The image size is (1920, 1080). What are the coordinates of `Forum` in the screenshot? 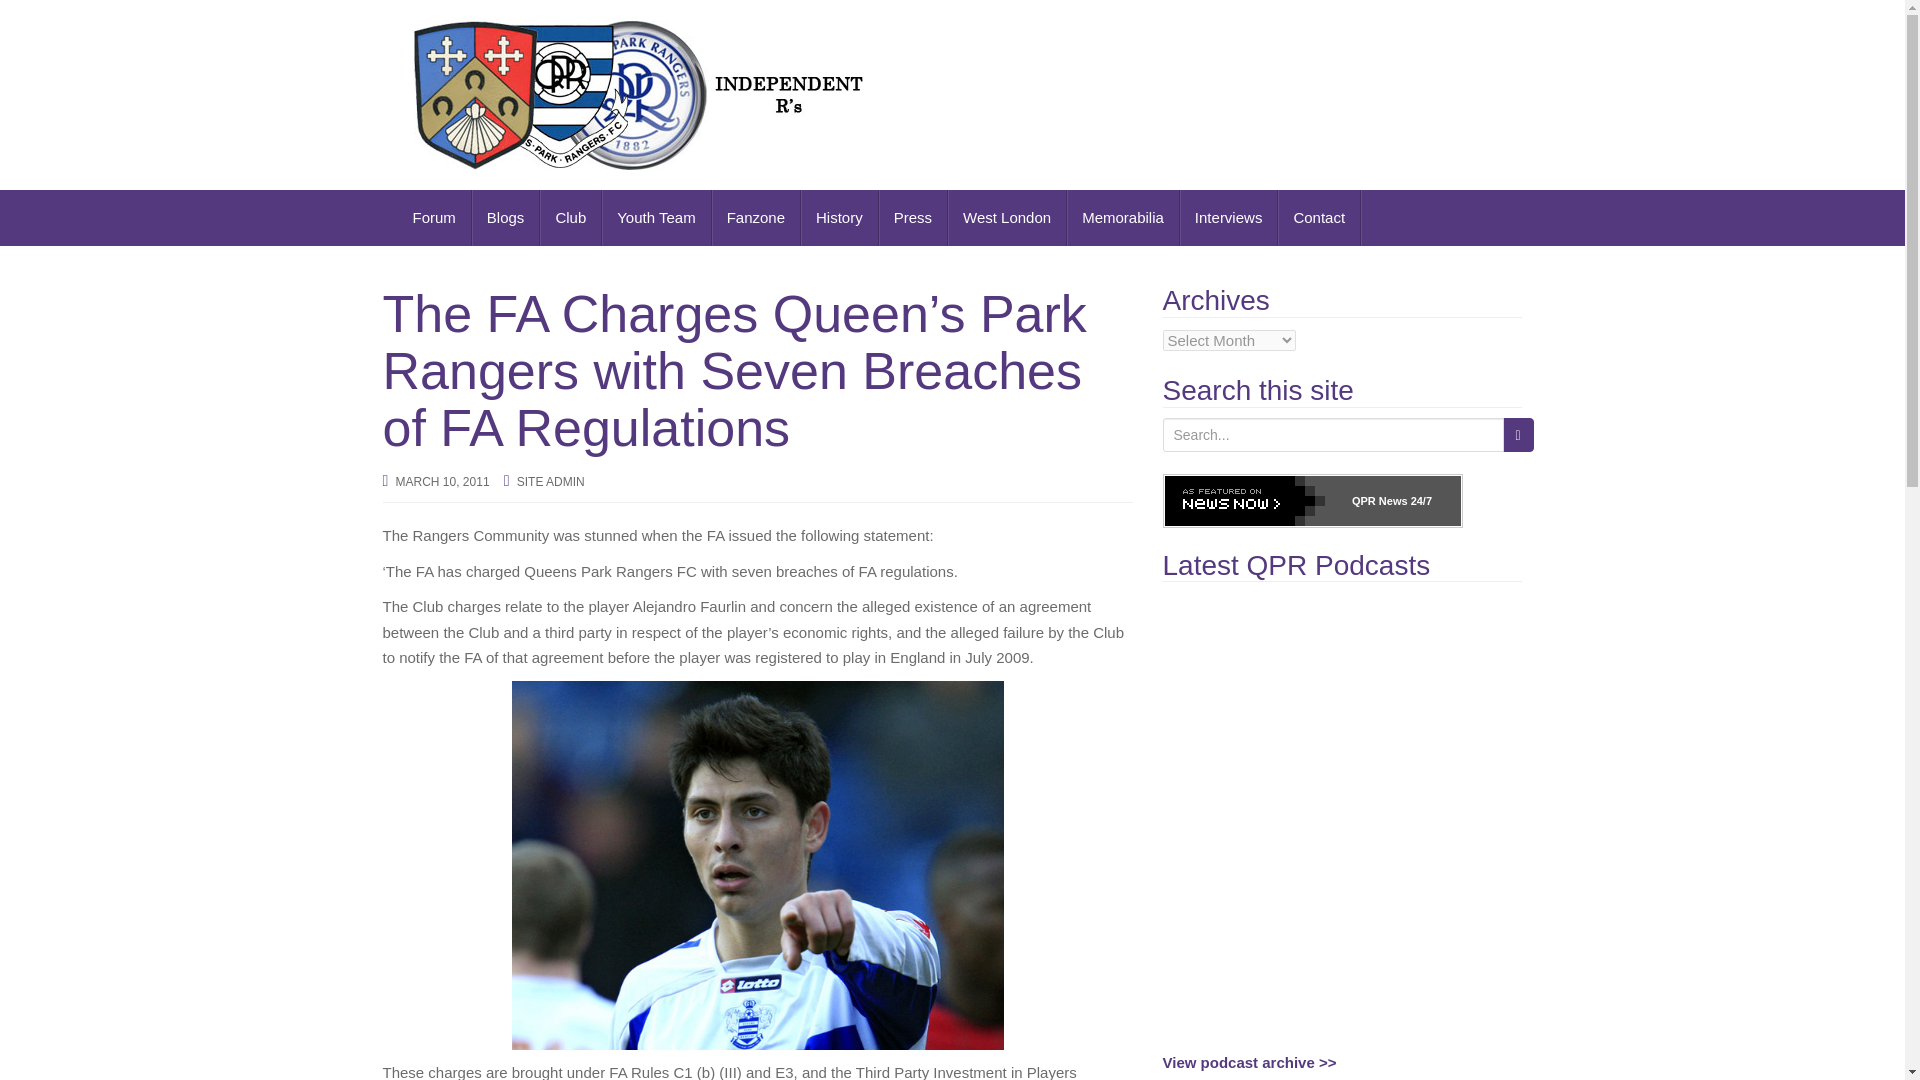 It's located at (434, 218).